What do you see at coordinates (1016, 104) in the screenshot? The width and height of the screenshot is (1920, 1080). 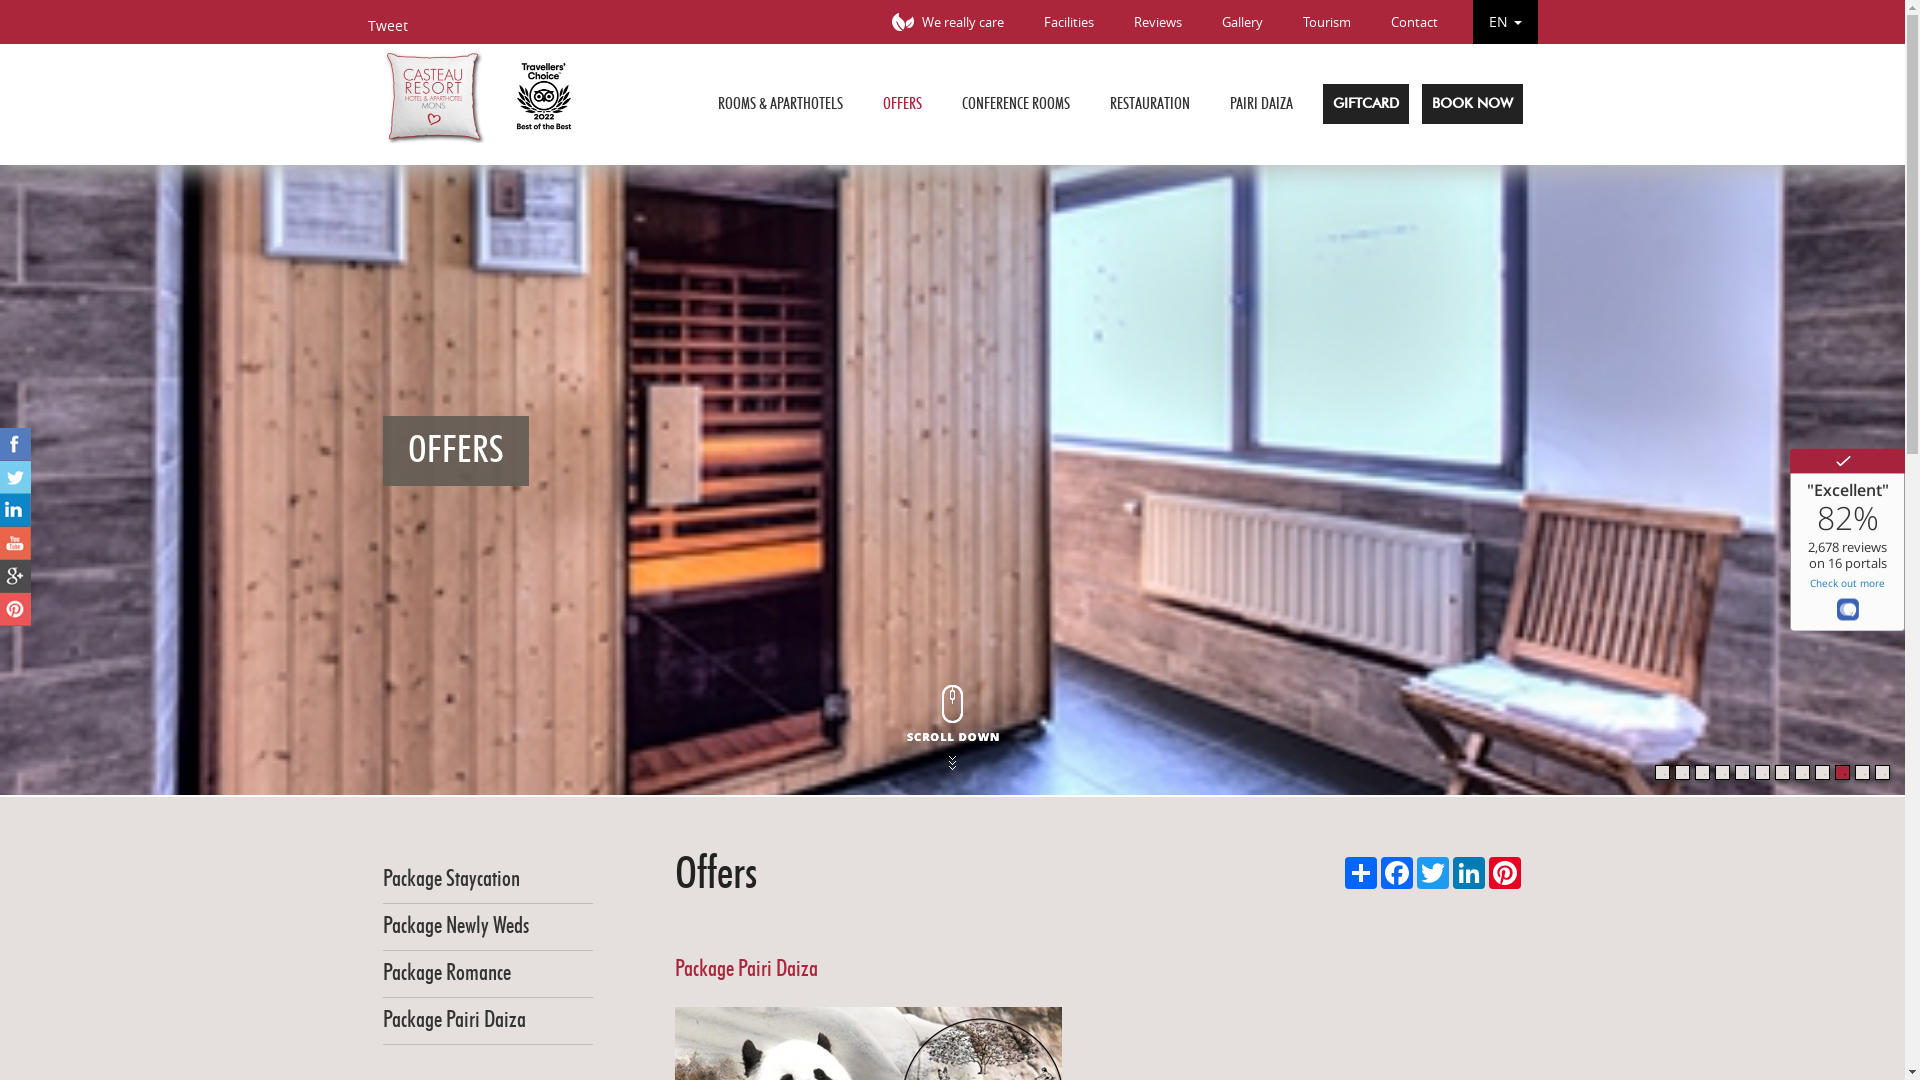 I see `CONFERENCE ROOMS` at bounding box center [1016, 104].